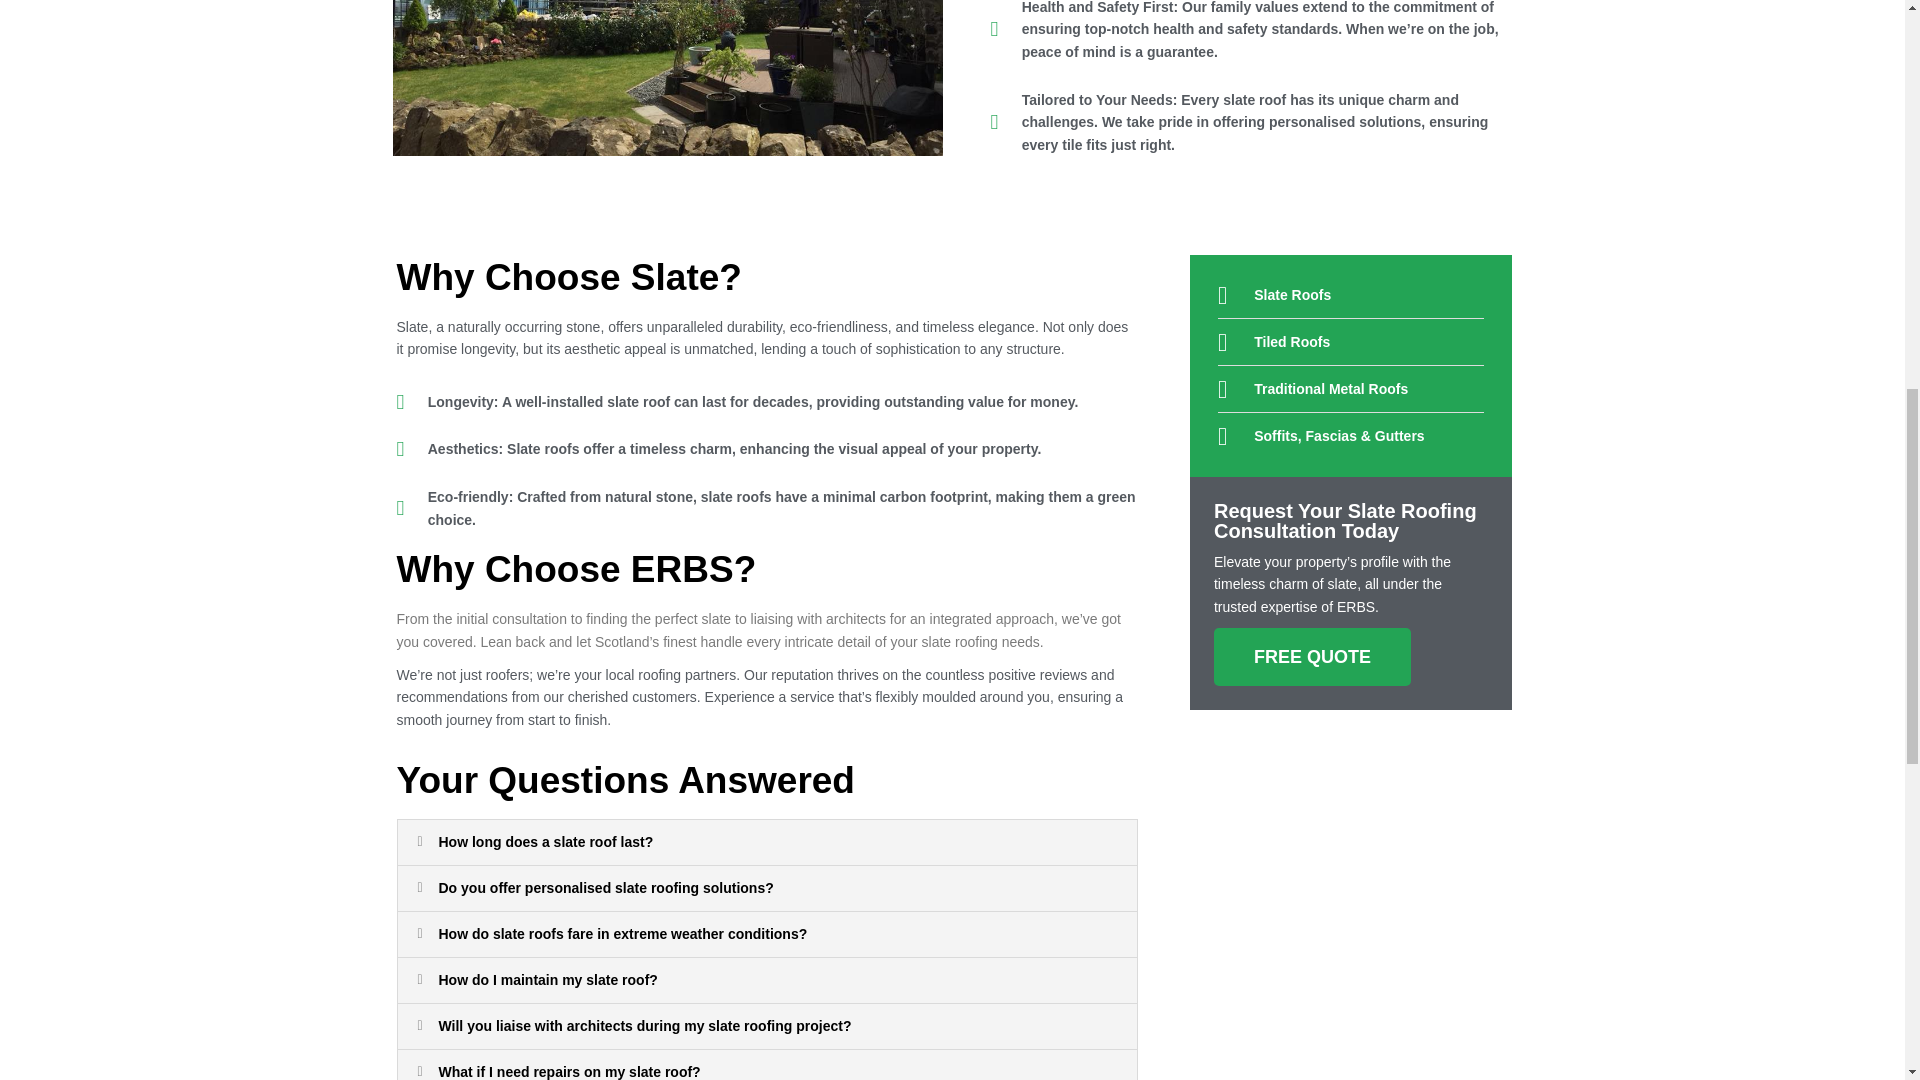 The width and height of the screenshot is (1920, 1080). What do you see at coordinates (546, 980) in the screenshot?
I see `How do I maintain my slate roof?` at bounding box center [546, 980].